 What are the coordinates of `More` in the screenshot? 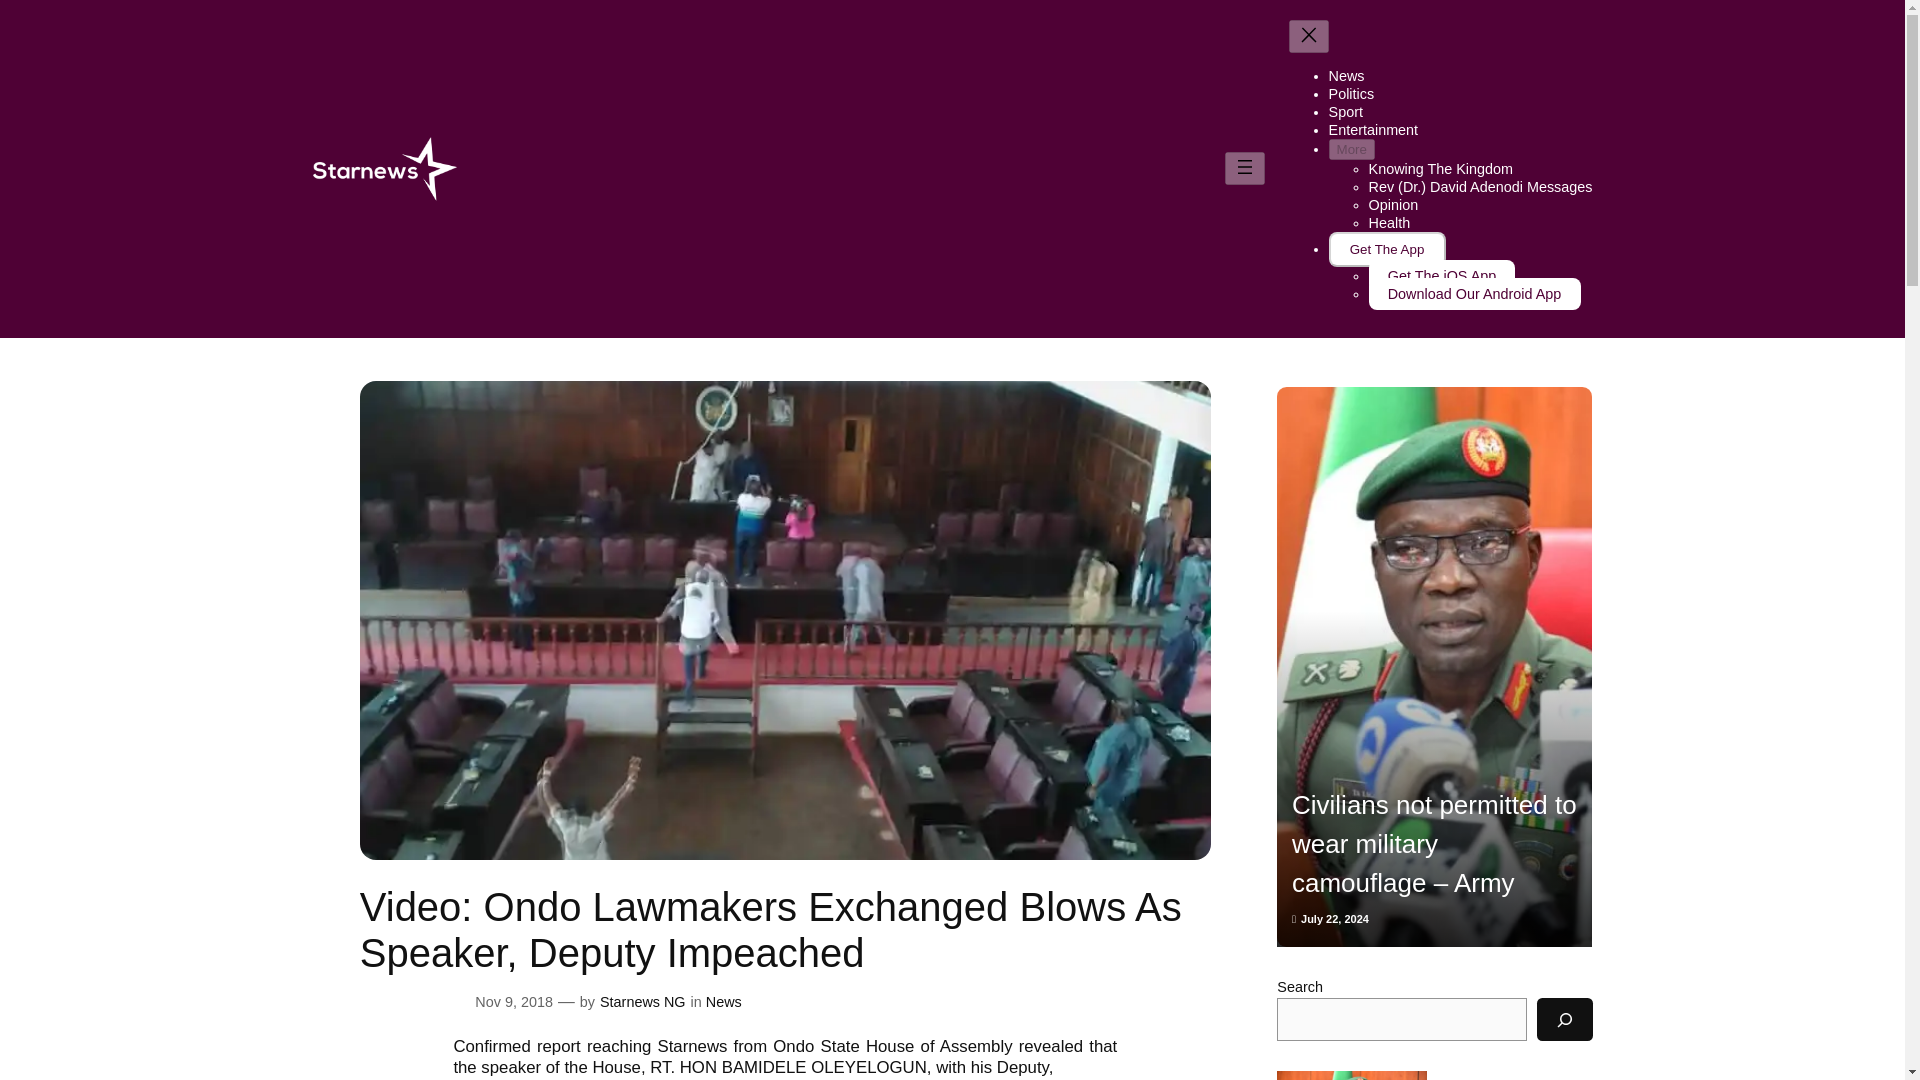 It's located at (1351, 149).